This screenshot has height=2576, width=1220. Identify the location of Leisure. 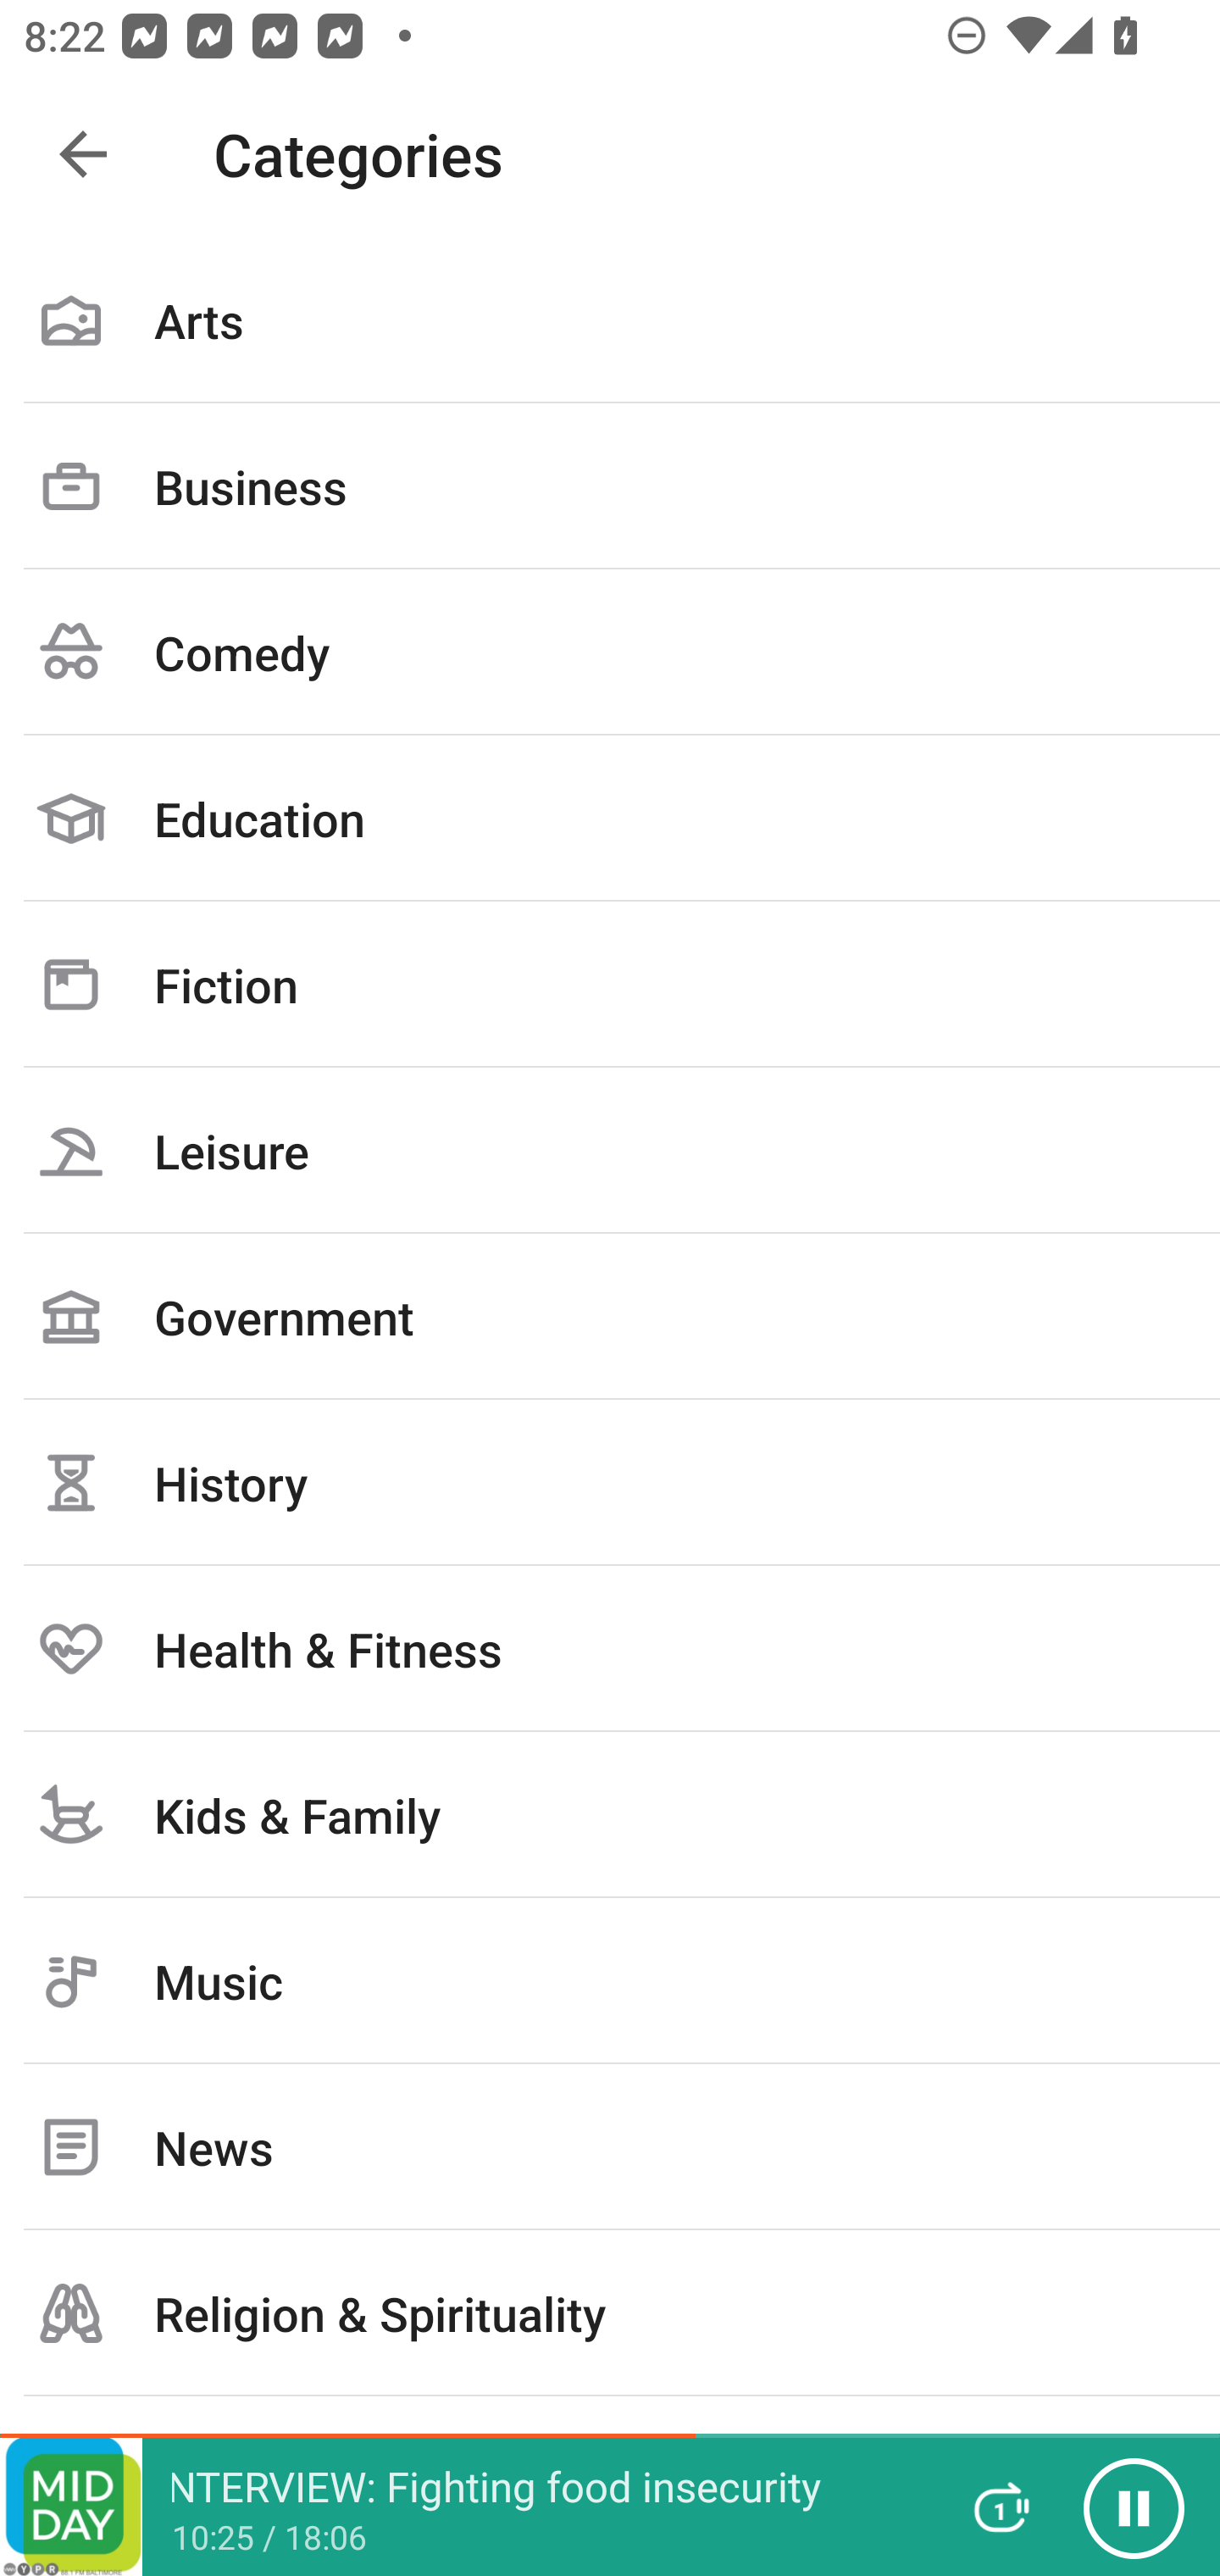
(610, 1150).